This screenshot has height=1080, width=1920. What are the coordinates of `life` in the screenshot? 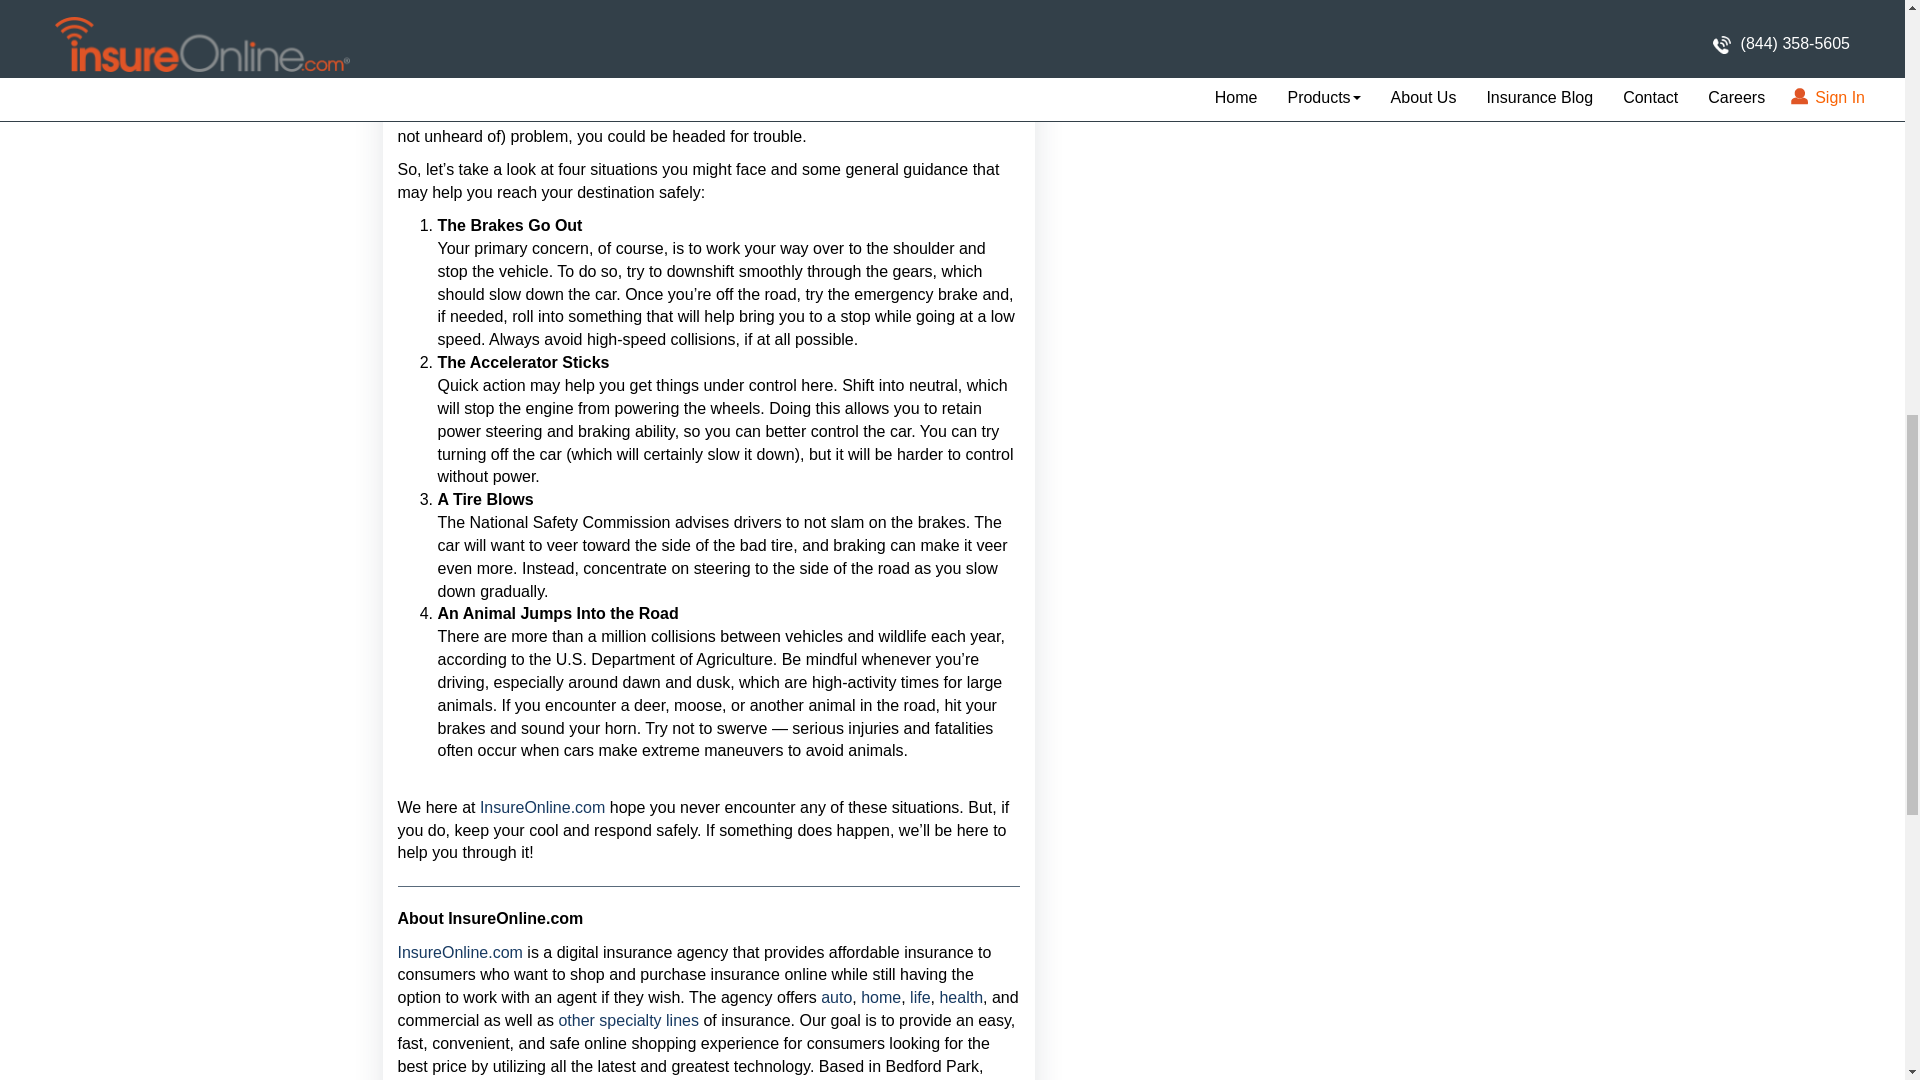 It's located at (920, 997).